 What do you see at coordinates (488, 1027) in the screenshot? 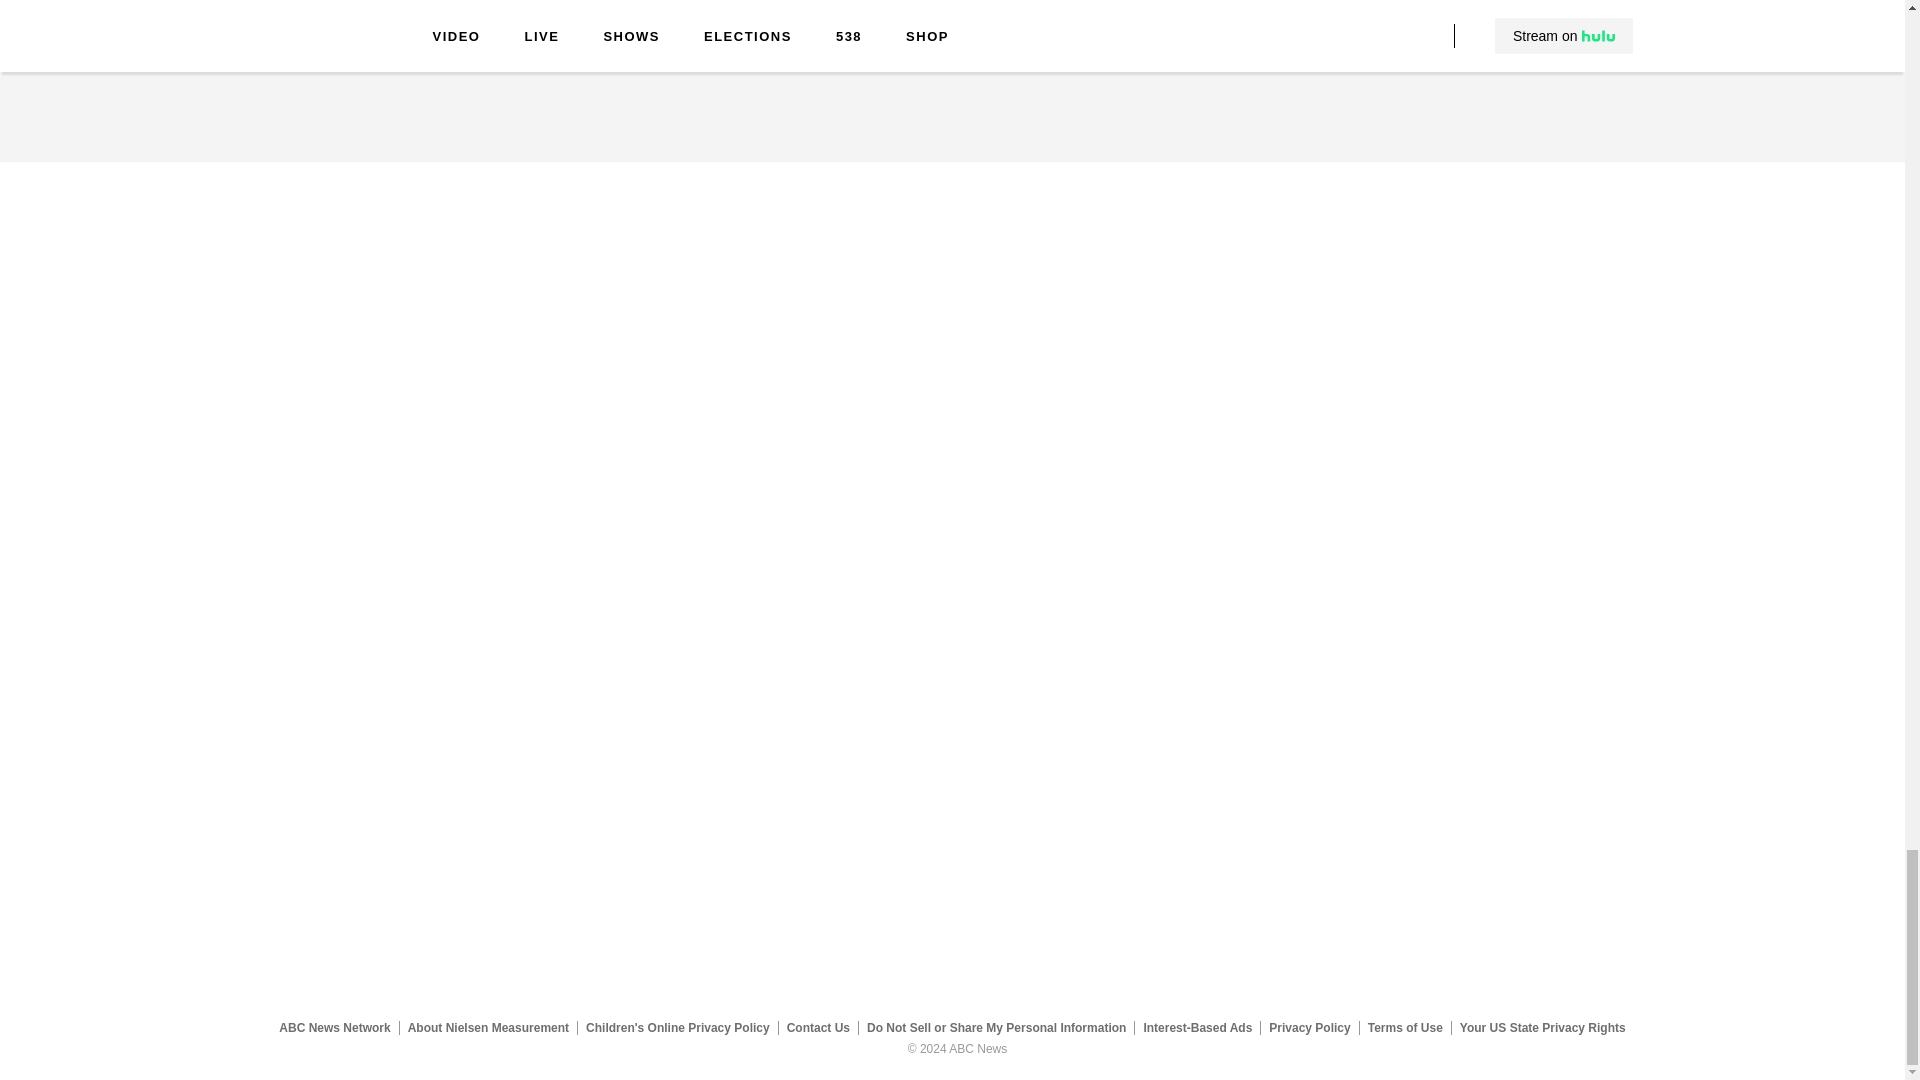
I see `About Nielsen Measurement` at bounding box center [488, 1027].